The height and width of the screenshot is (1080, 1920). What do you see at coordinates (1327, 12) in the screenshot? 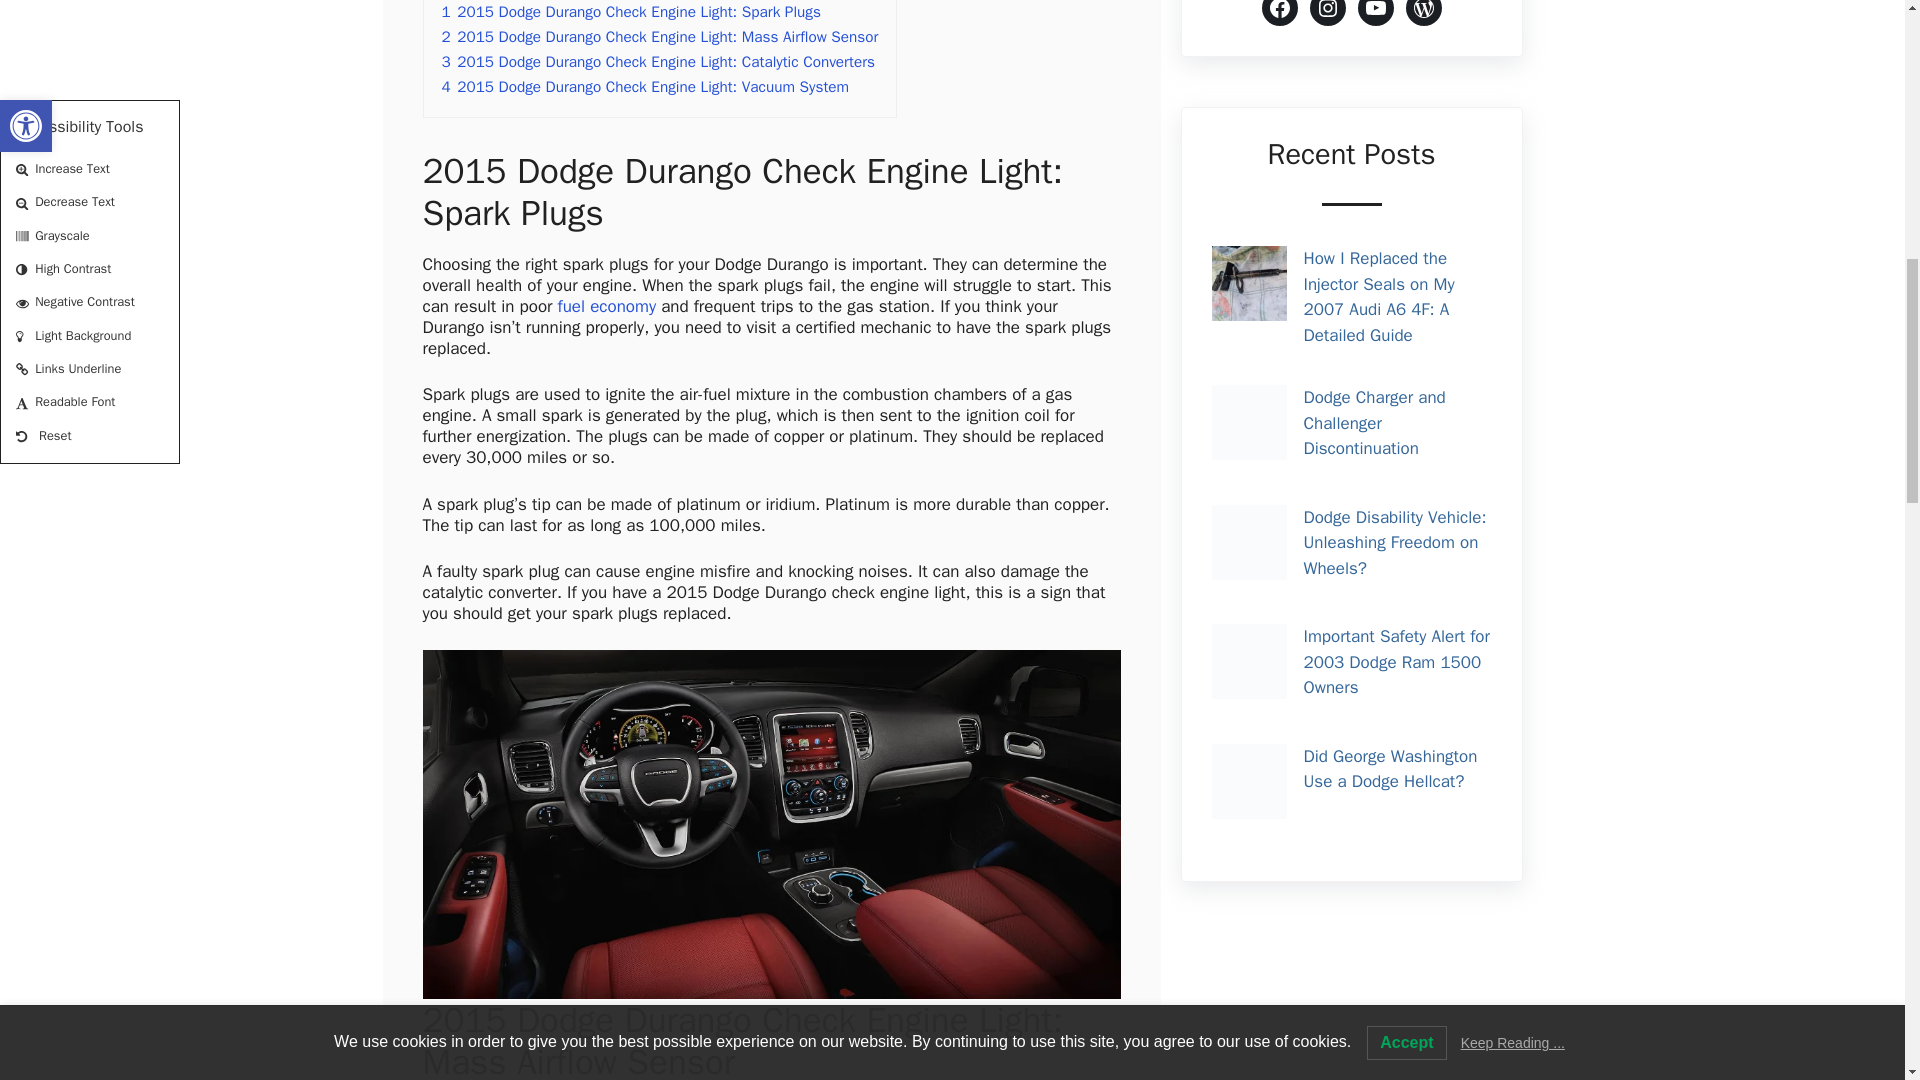
I see `Instagram` at bounding box center [1327, 12].